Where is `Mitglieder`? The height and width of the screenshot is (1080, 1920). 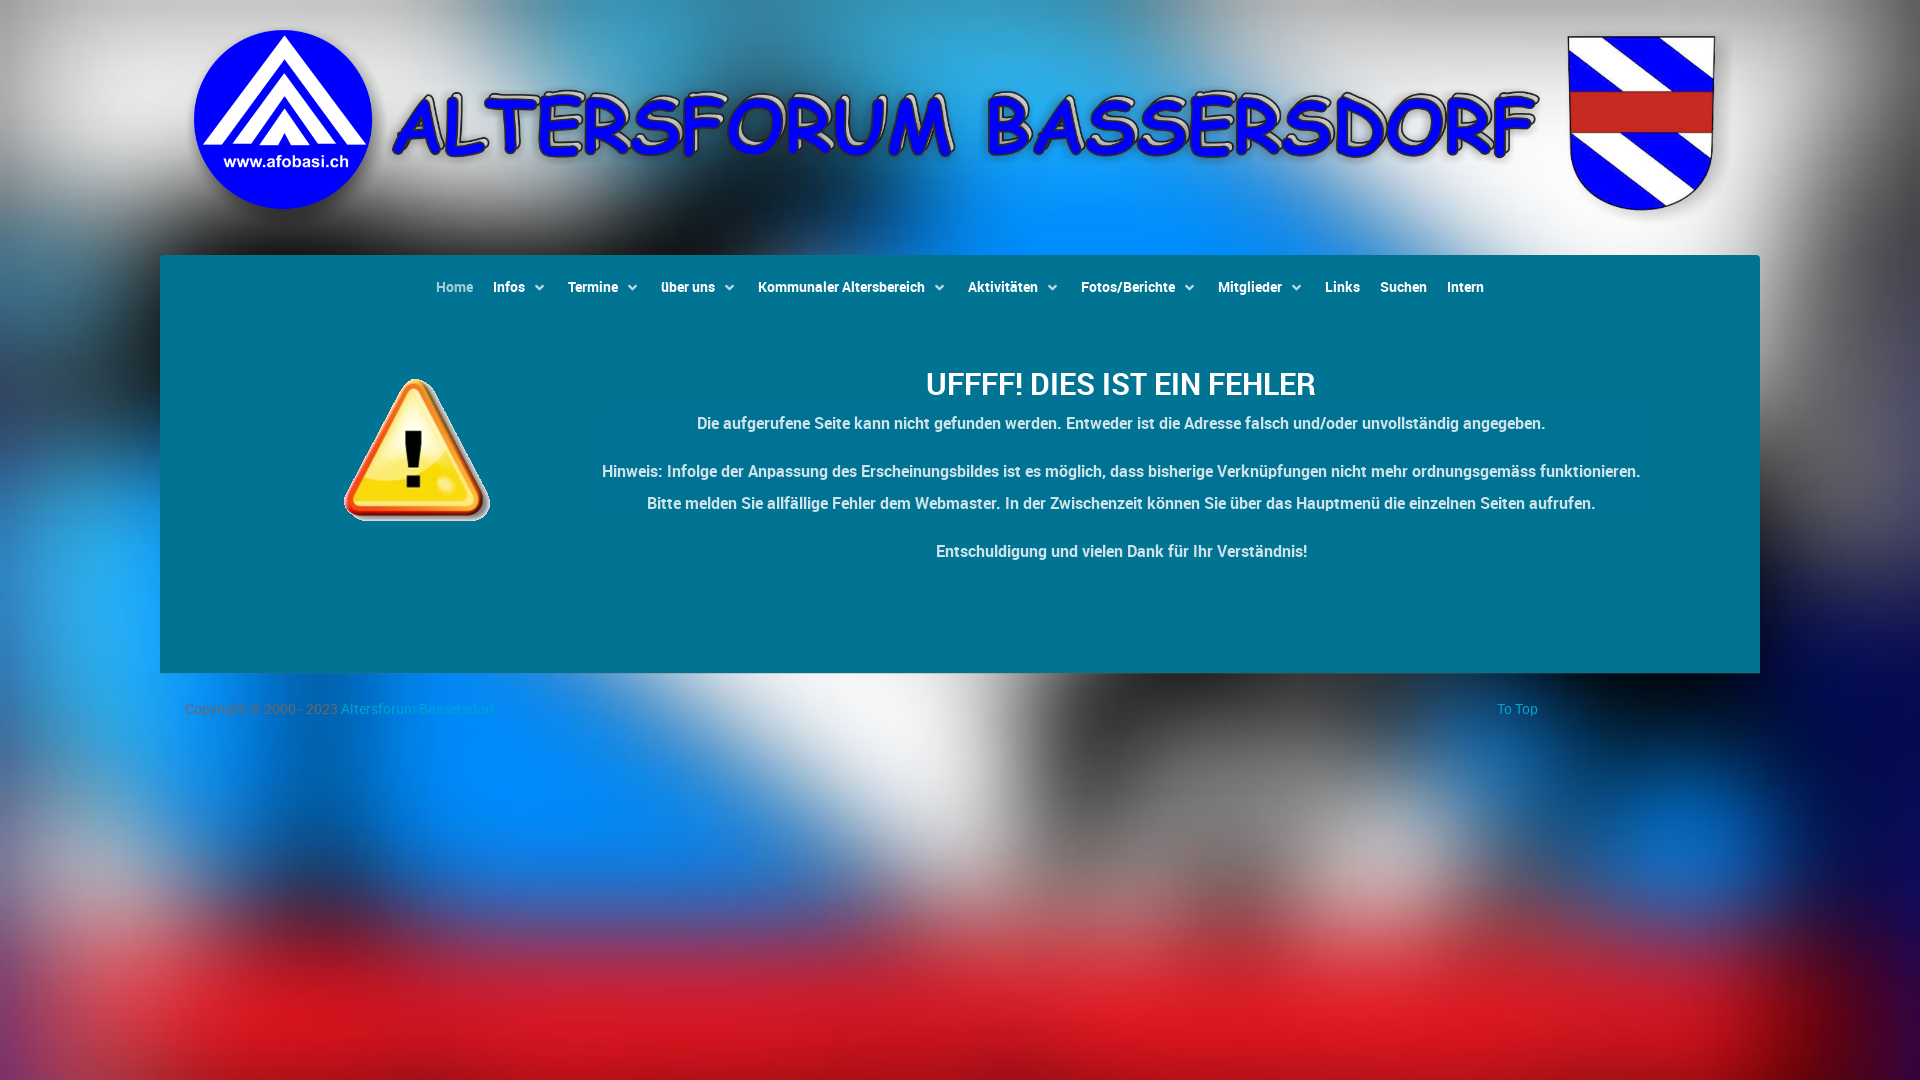
Mitglieder is located at coordinates (1262, 288).